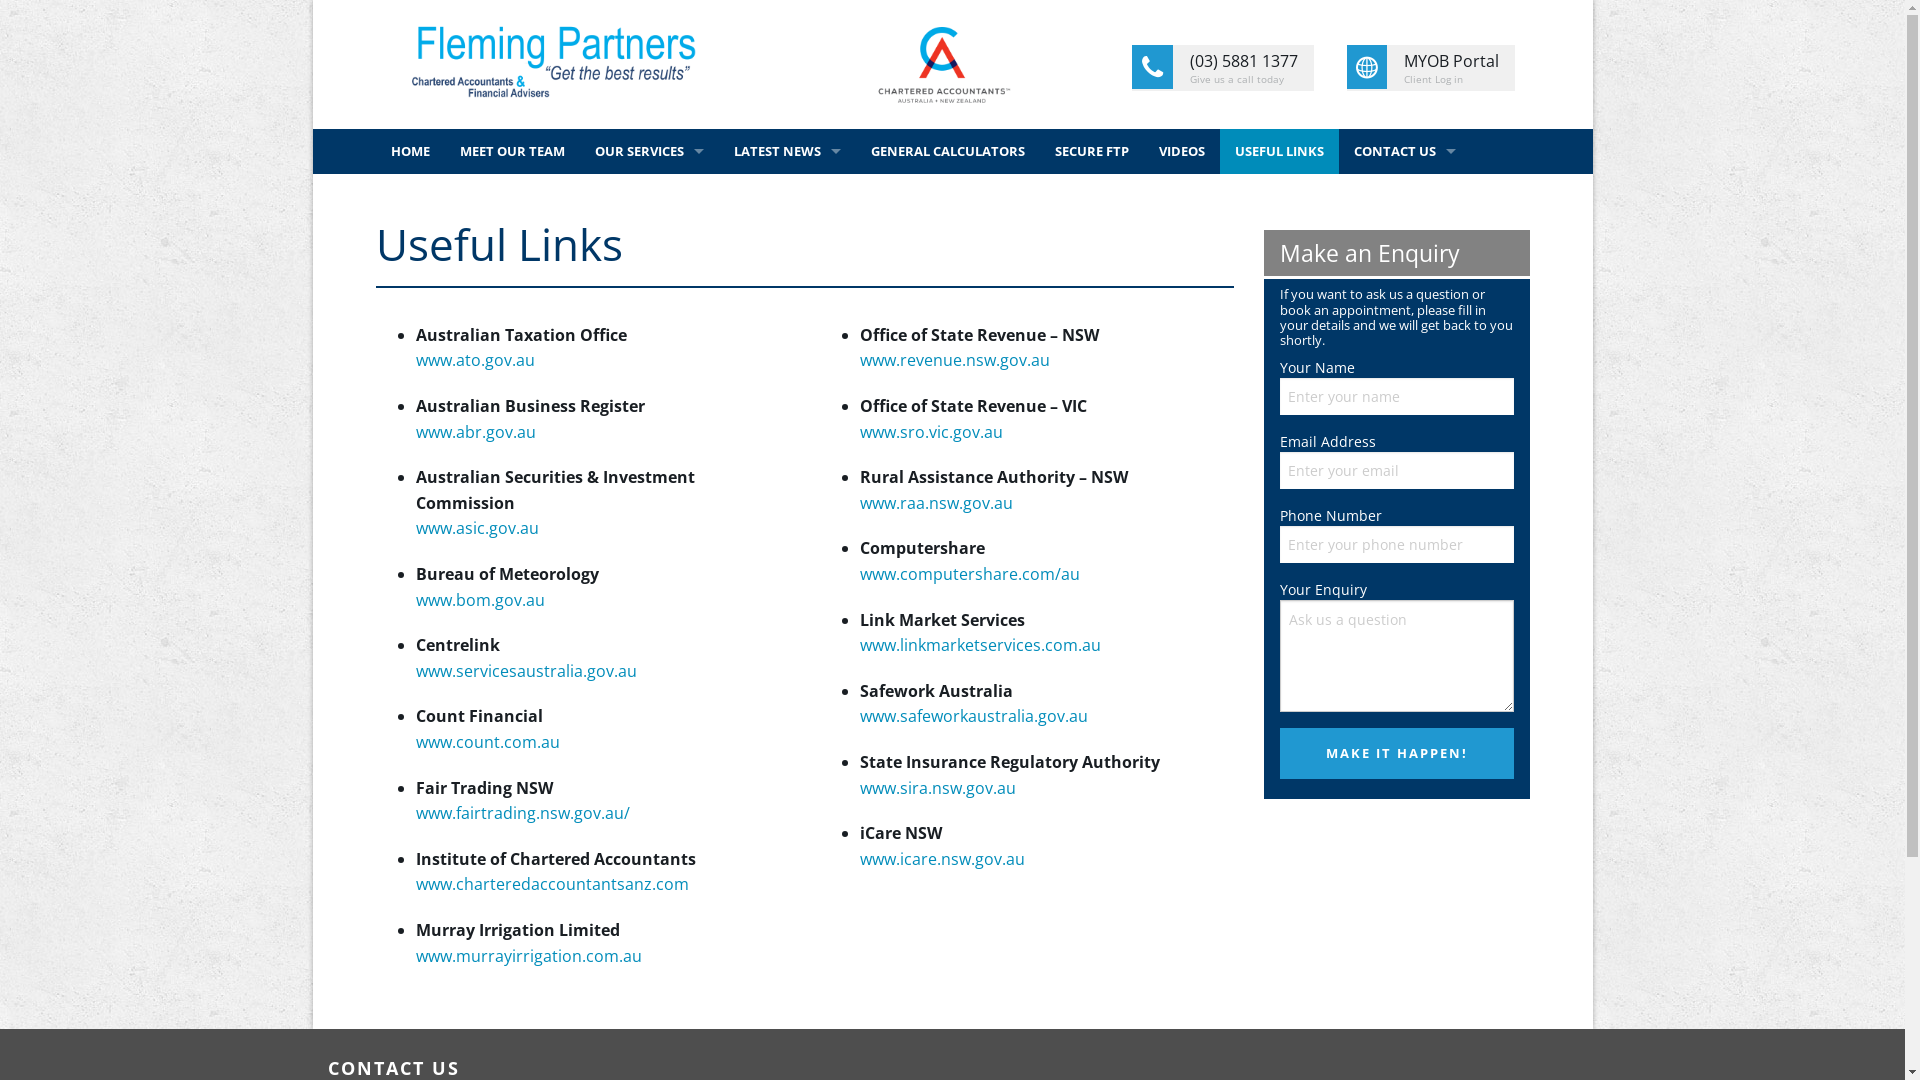 Image resolution: width=1920 pixels, height=1080 pixels. Describe the element at coordinates (948, 152) in the screenshot. I see `GENERAL CALCULATORS` at that location.